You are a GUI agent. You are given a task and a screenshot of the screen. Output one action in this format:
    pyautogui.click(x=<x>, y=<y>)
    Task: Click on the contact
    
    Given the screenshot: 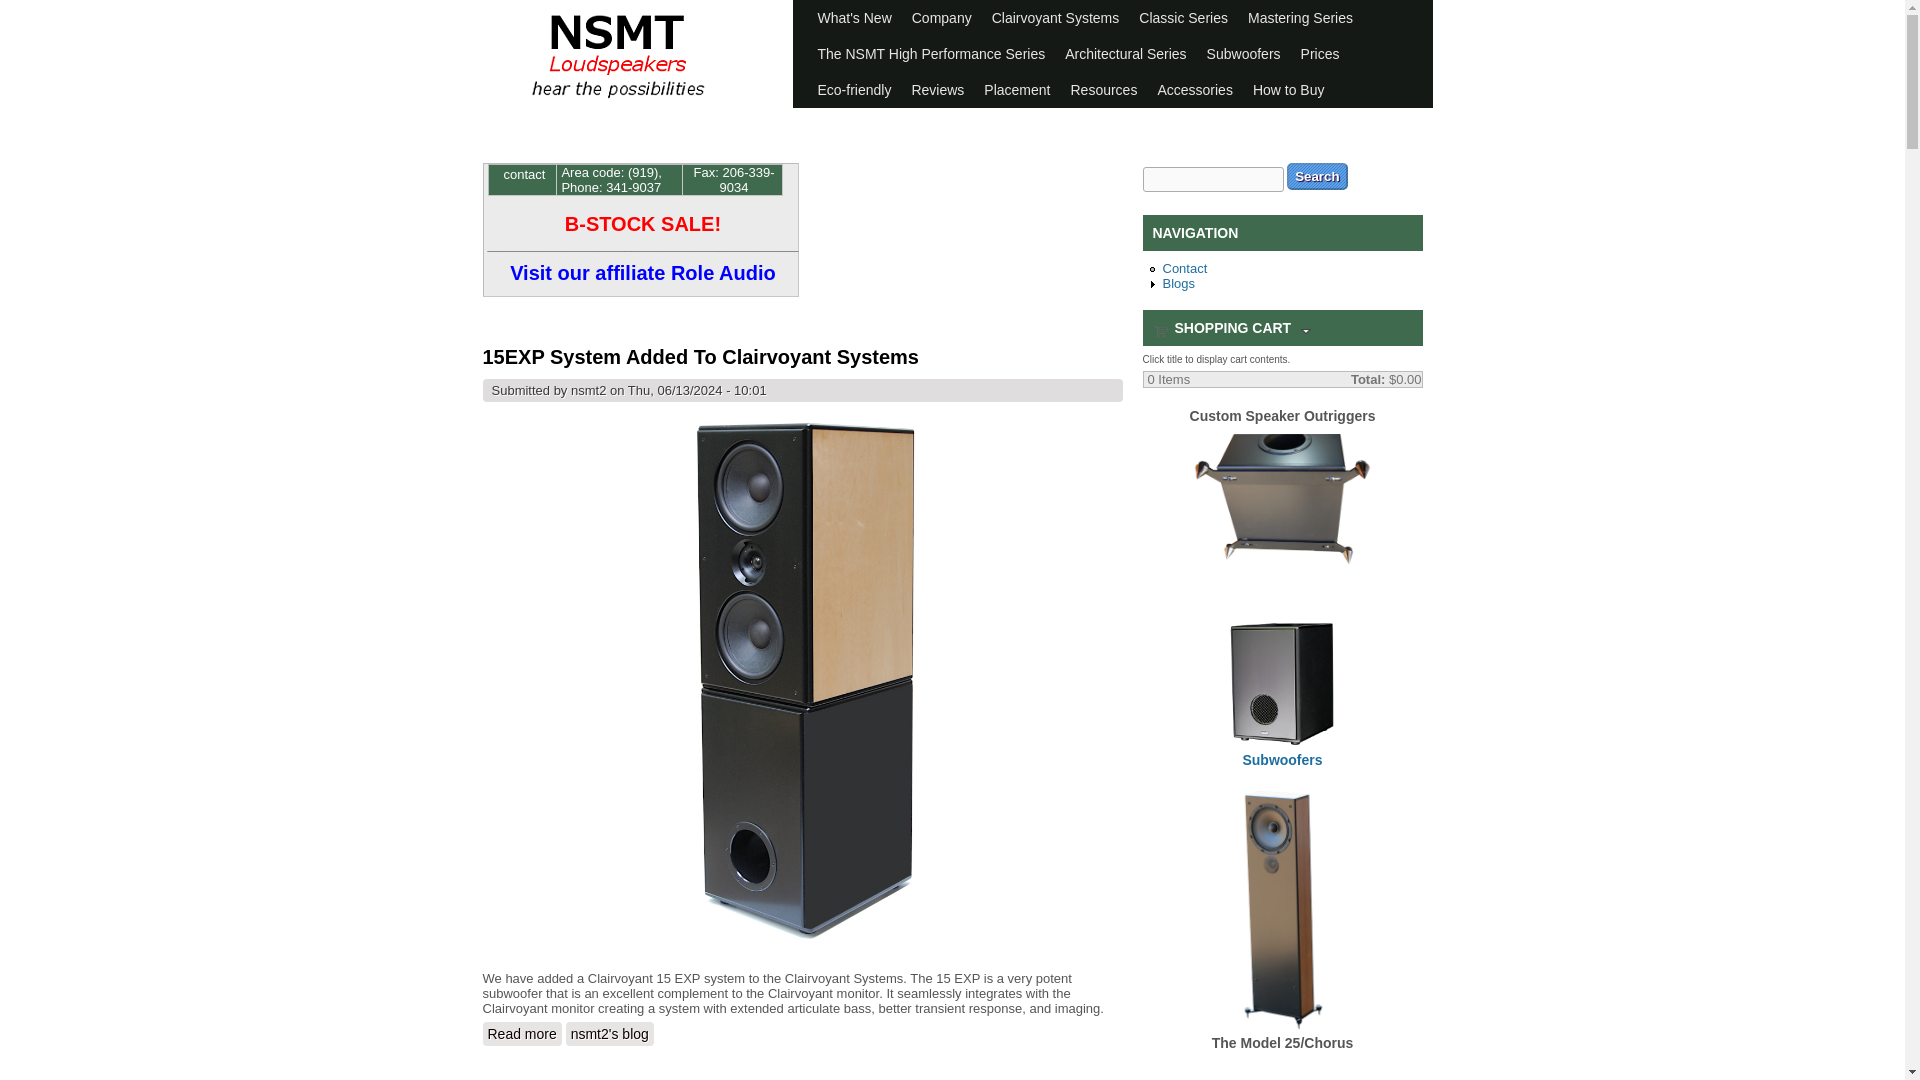 What is the action you would take?
    pyautogui.click(x=524, y=174)
    